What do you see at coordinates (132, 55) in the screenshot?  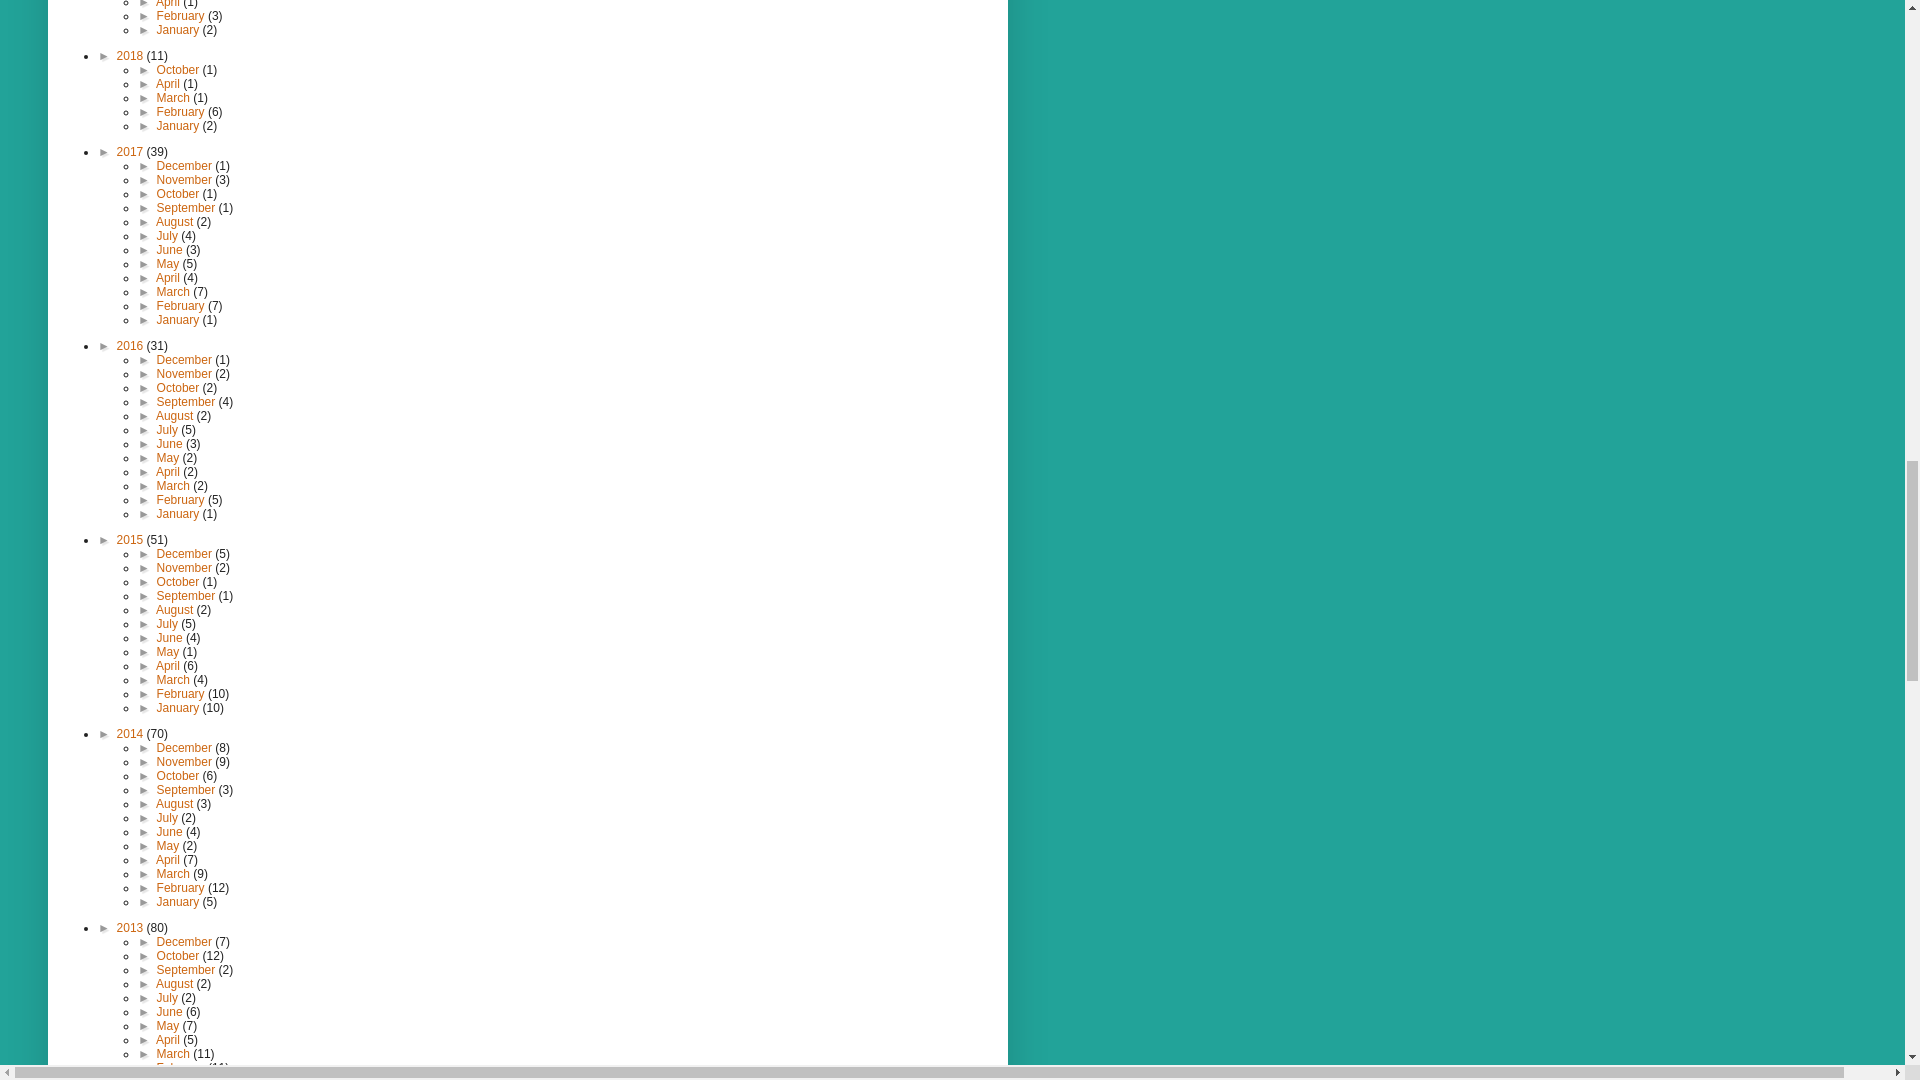 I see `2018` at bounding box center [132, 55].